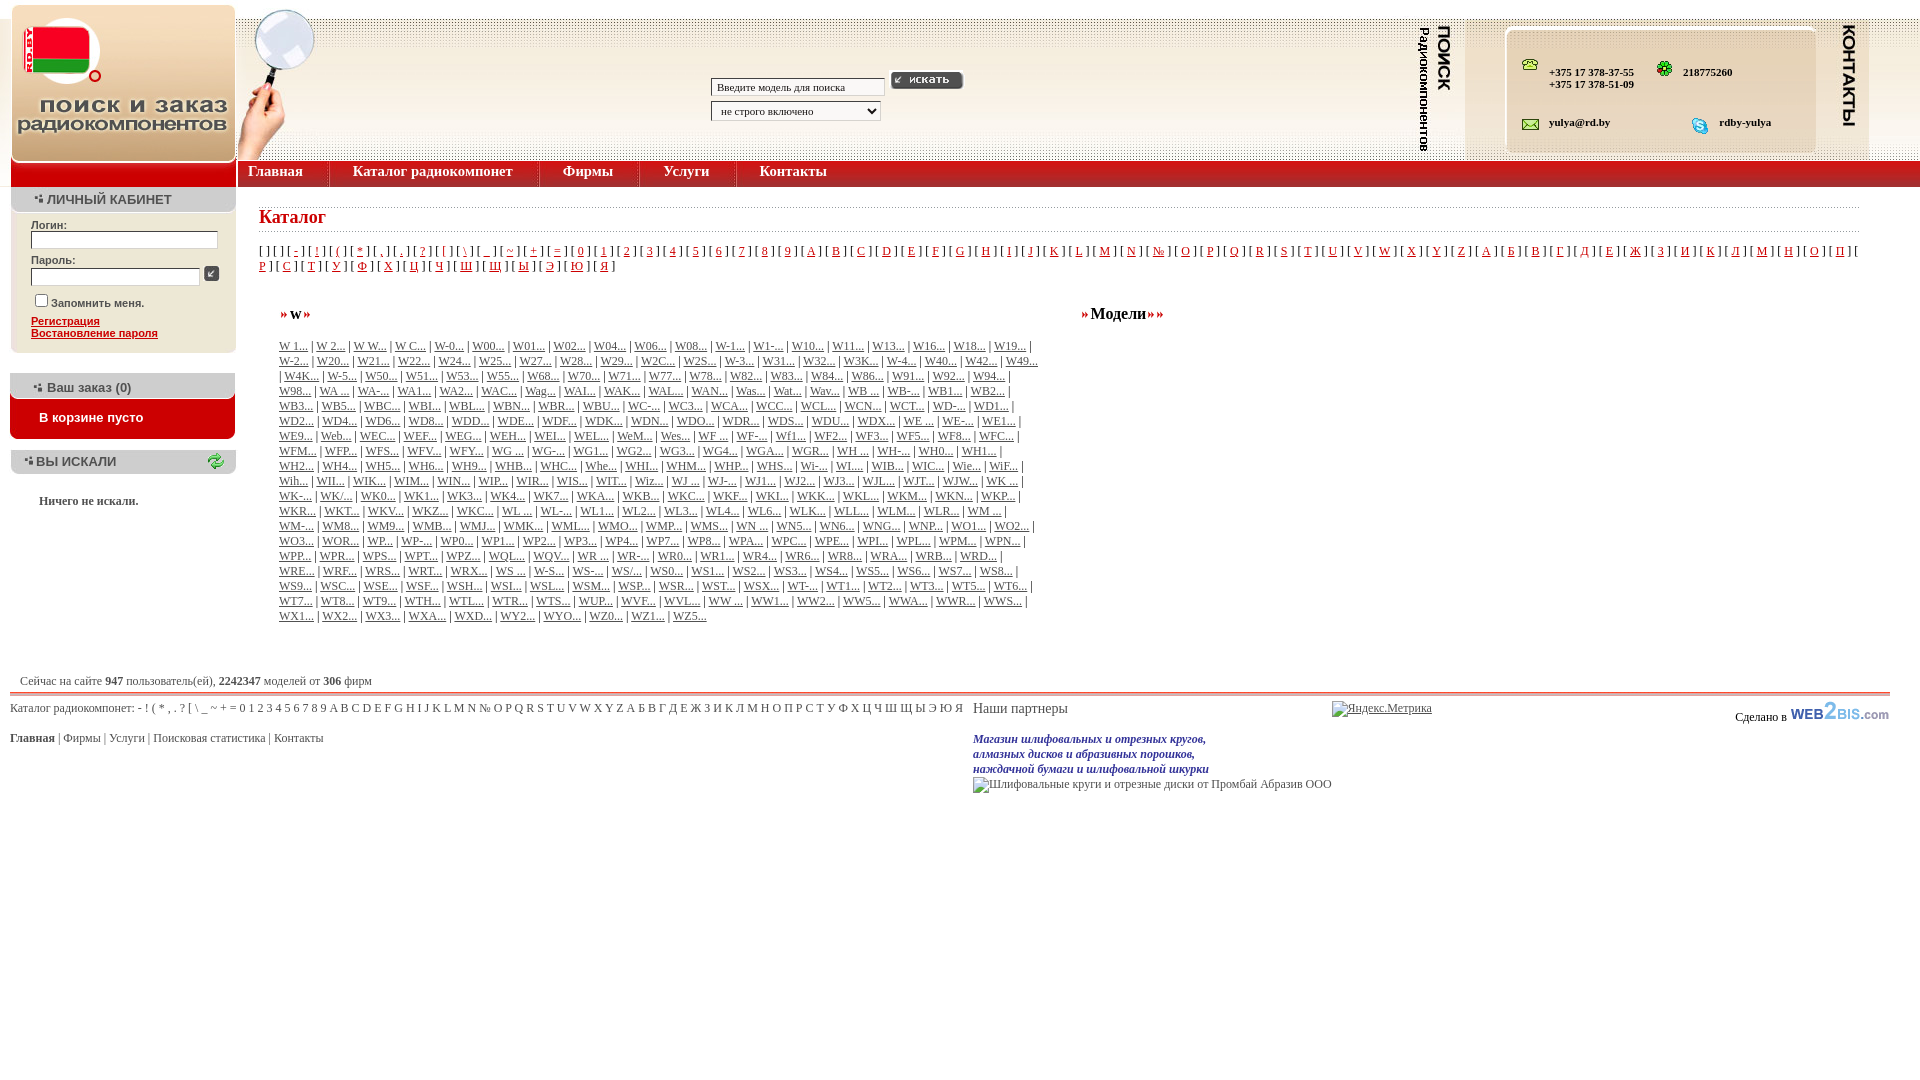  Describe the element at coordinates (852, 511) in the screenshot. I see `WLL...` at that location.